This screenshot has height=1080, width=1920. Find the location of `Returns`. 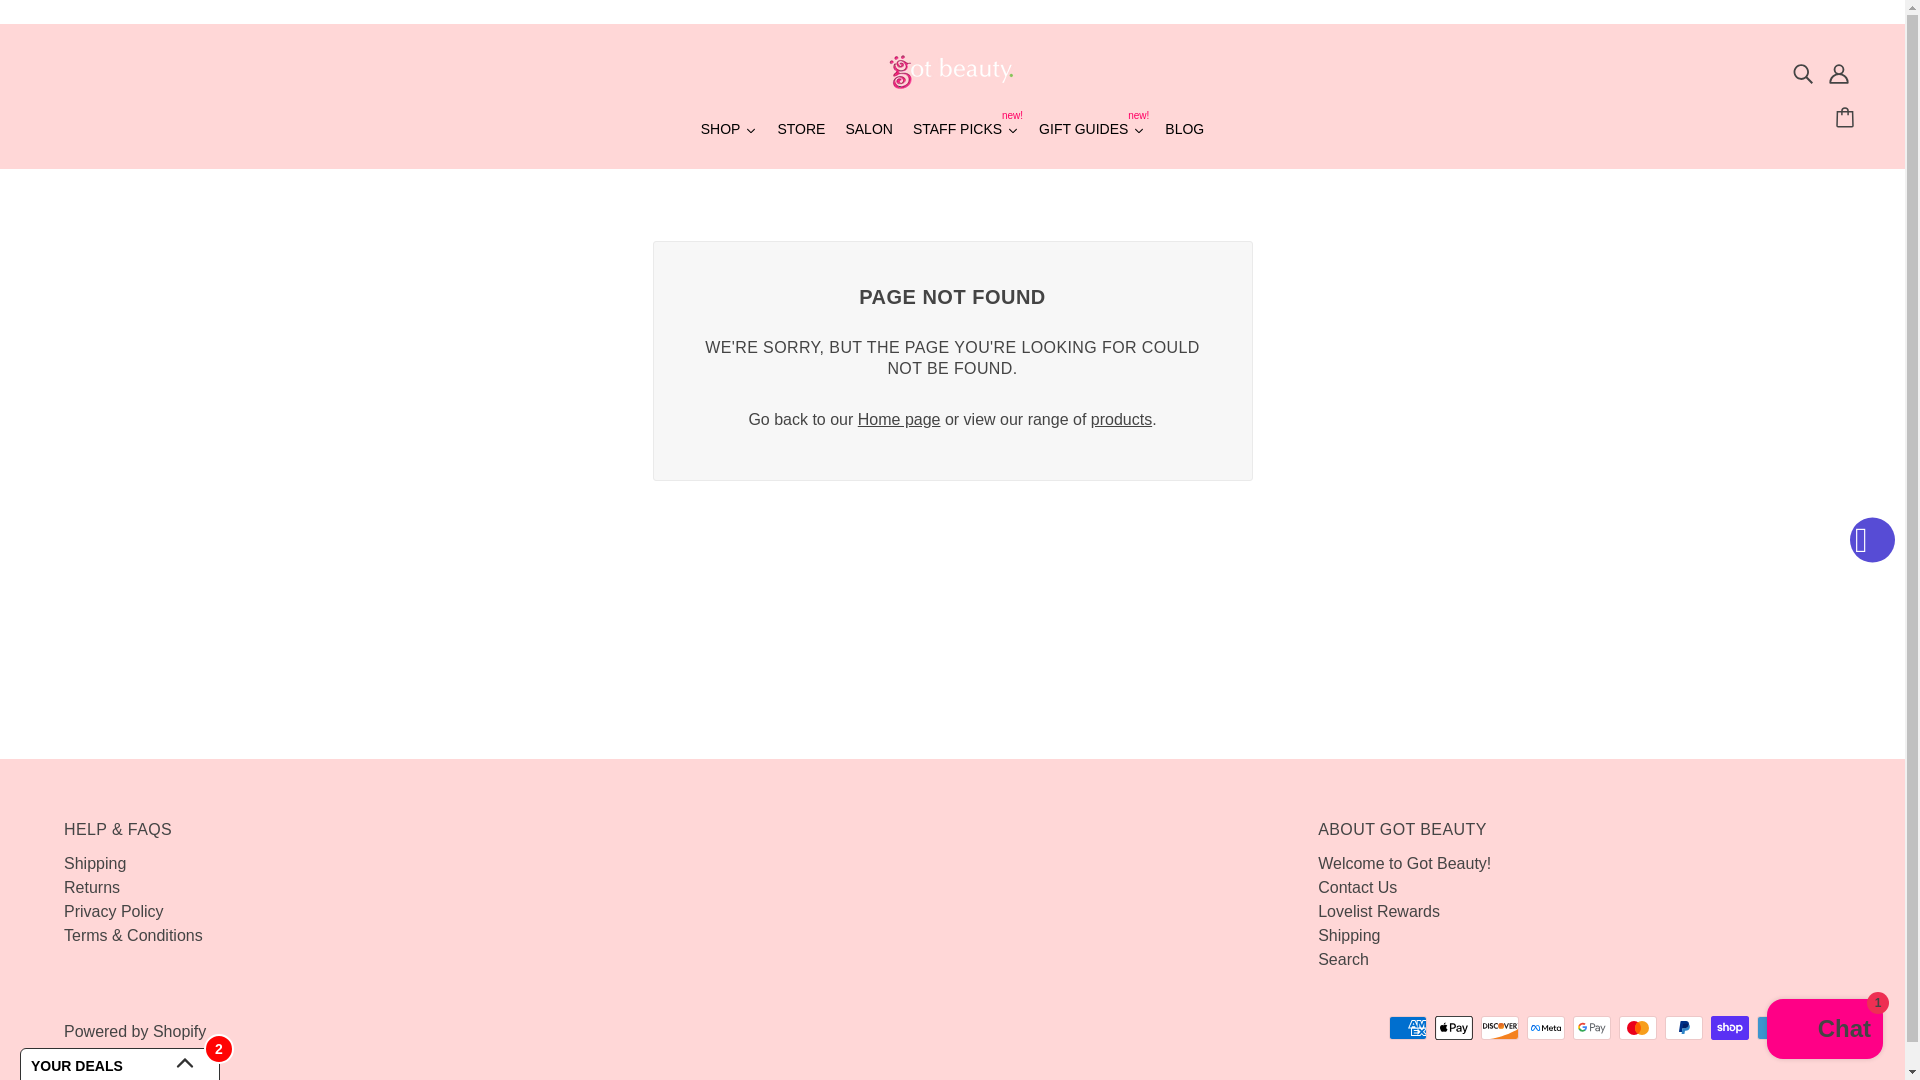

Returns is located at coordinates (899, 419).